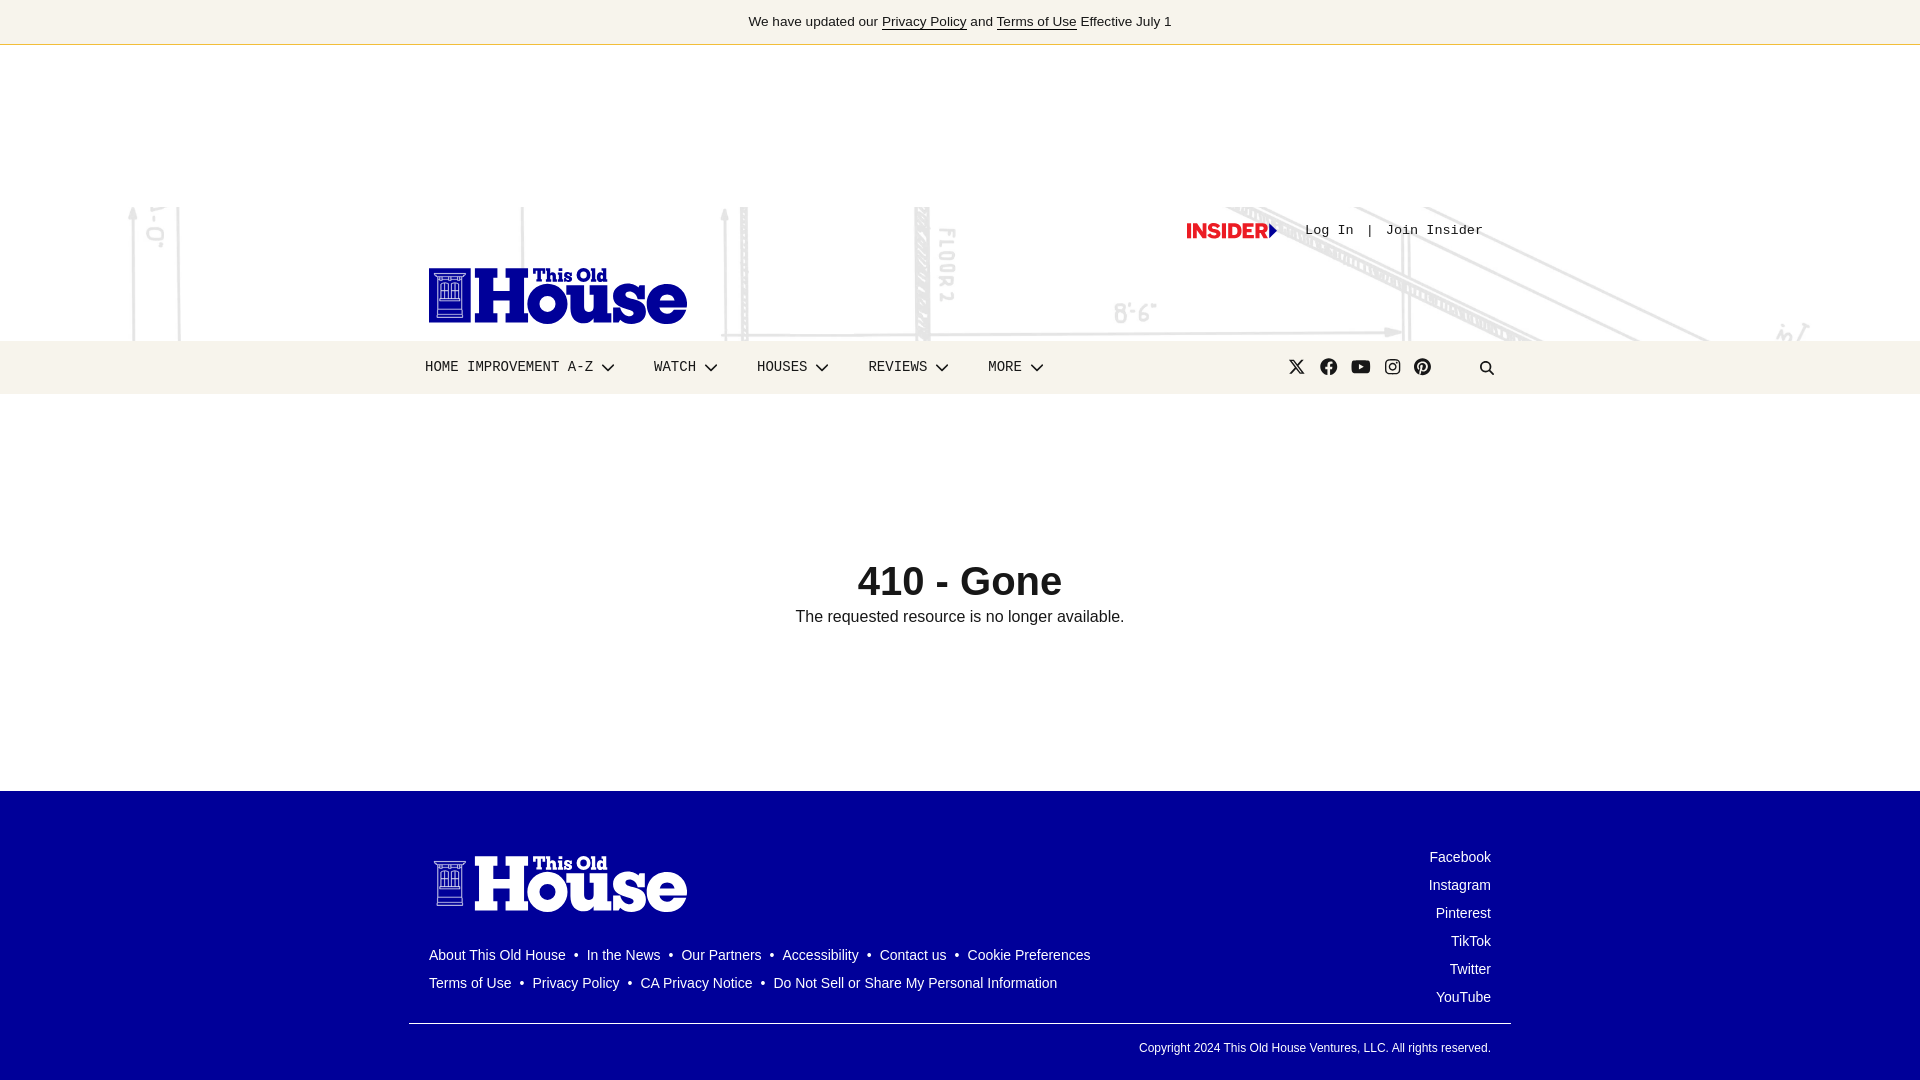 Image resolution: width=1920 pixels, height=1080 pixels. Describe the element at coordinates (1434, 230) in the screenshot. I see `Join Insider` at that location.